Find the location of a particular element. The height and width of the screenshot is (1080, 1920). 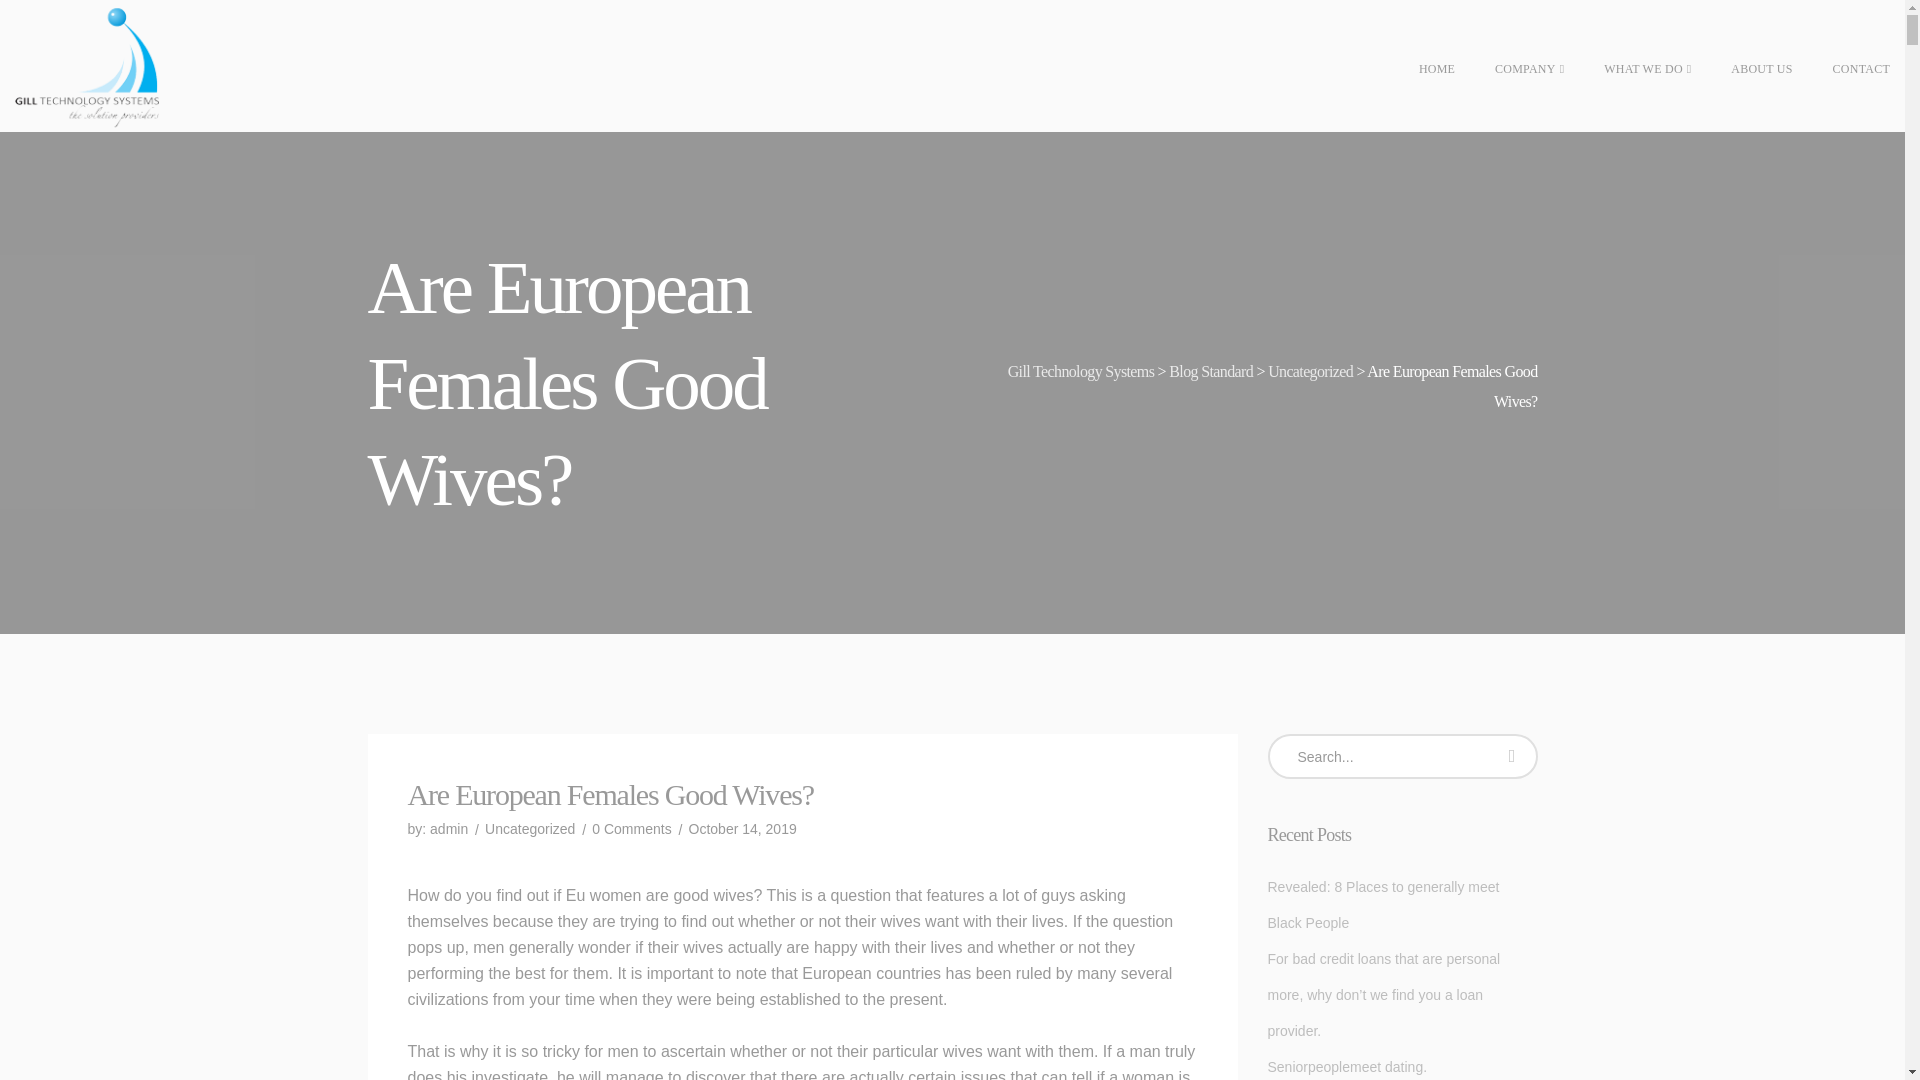

admin is located at coordinates (449, 828).